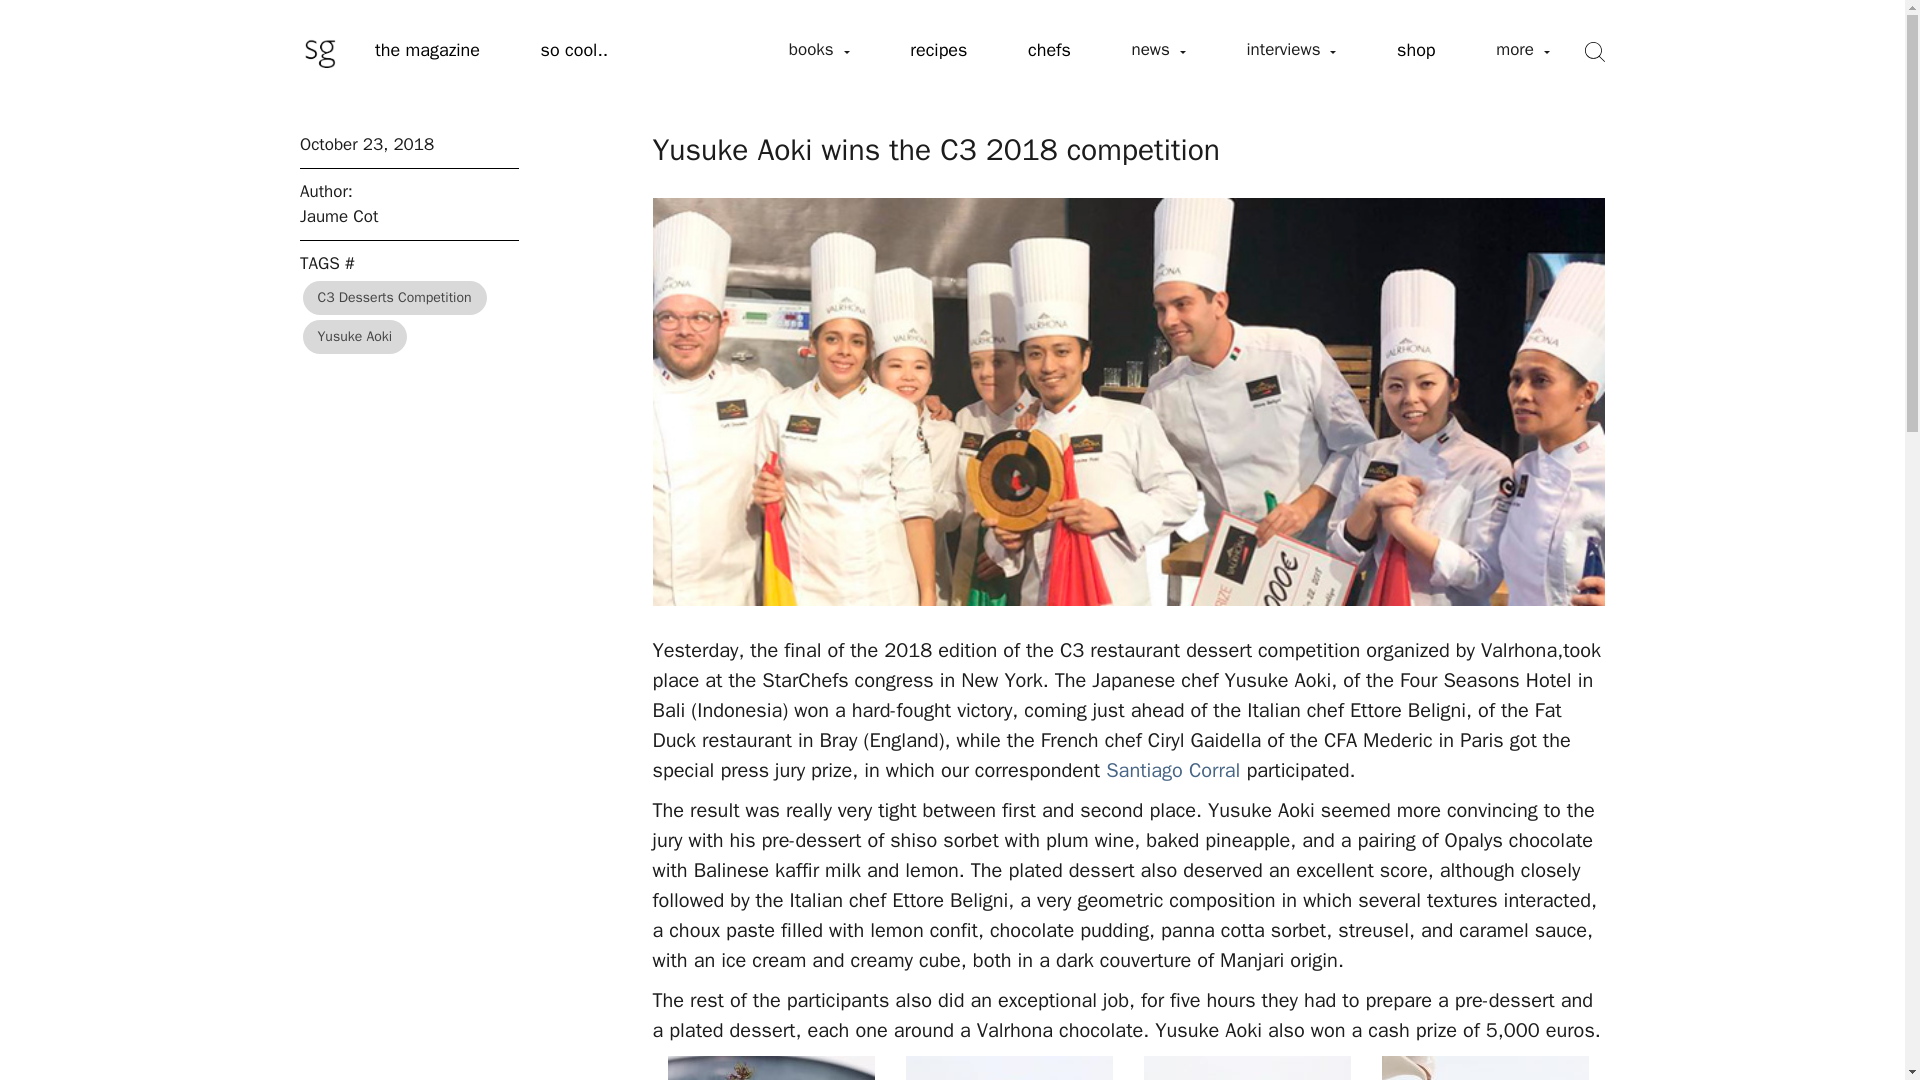 This screenshot has height=1080, width=1920. I want to click on chefs, so click(1049, 51).